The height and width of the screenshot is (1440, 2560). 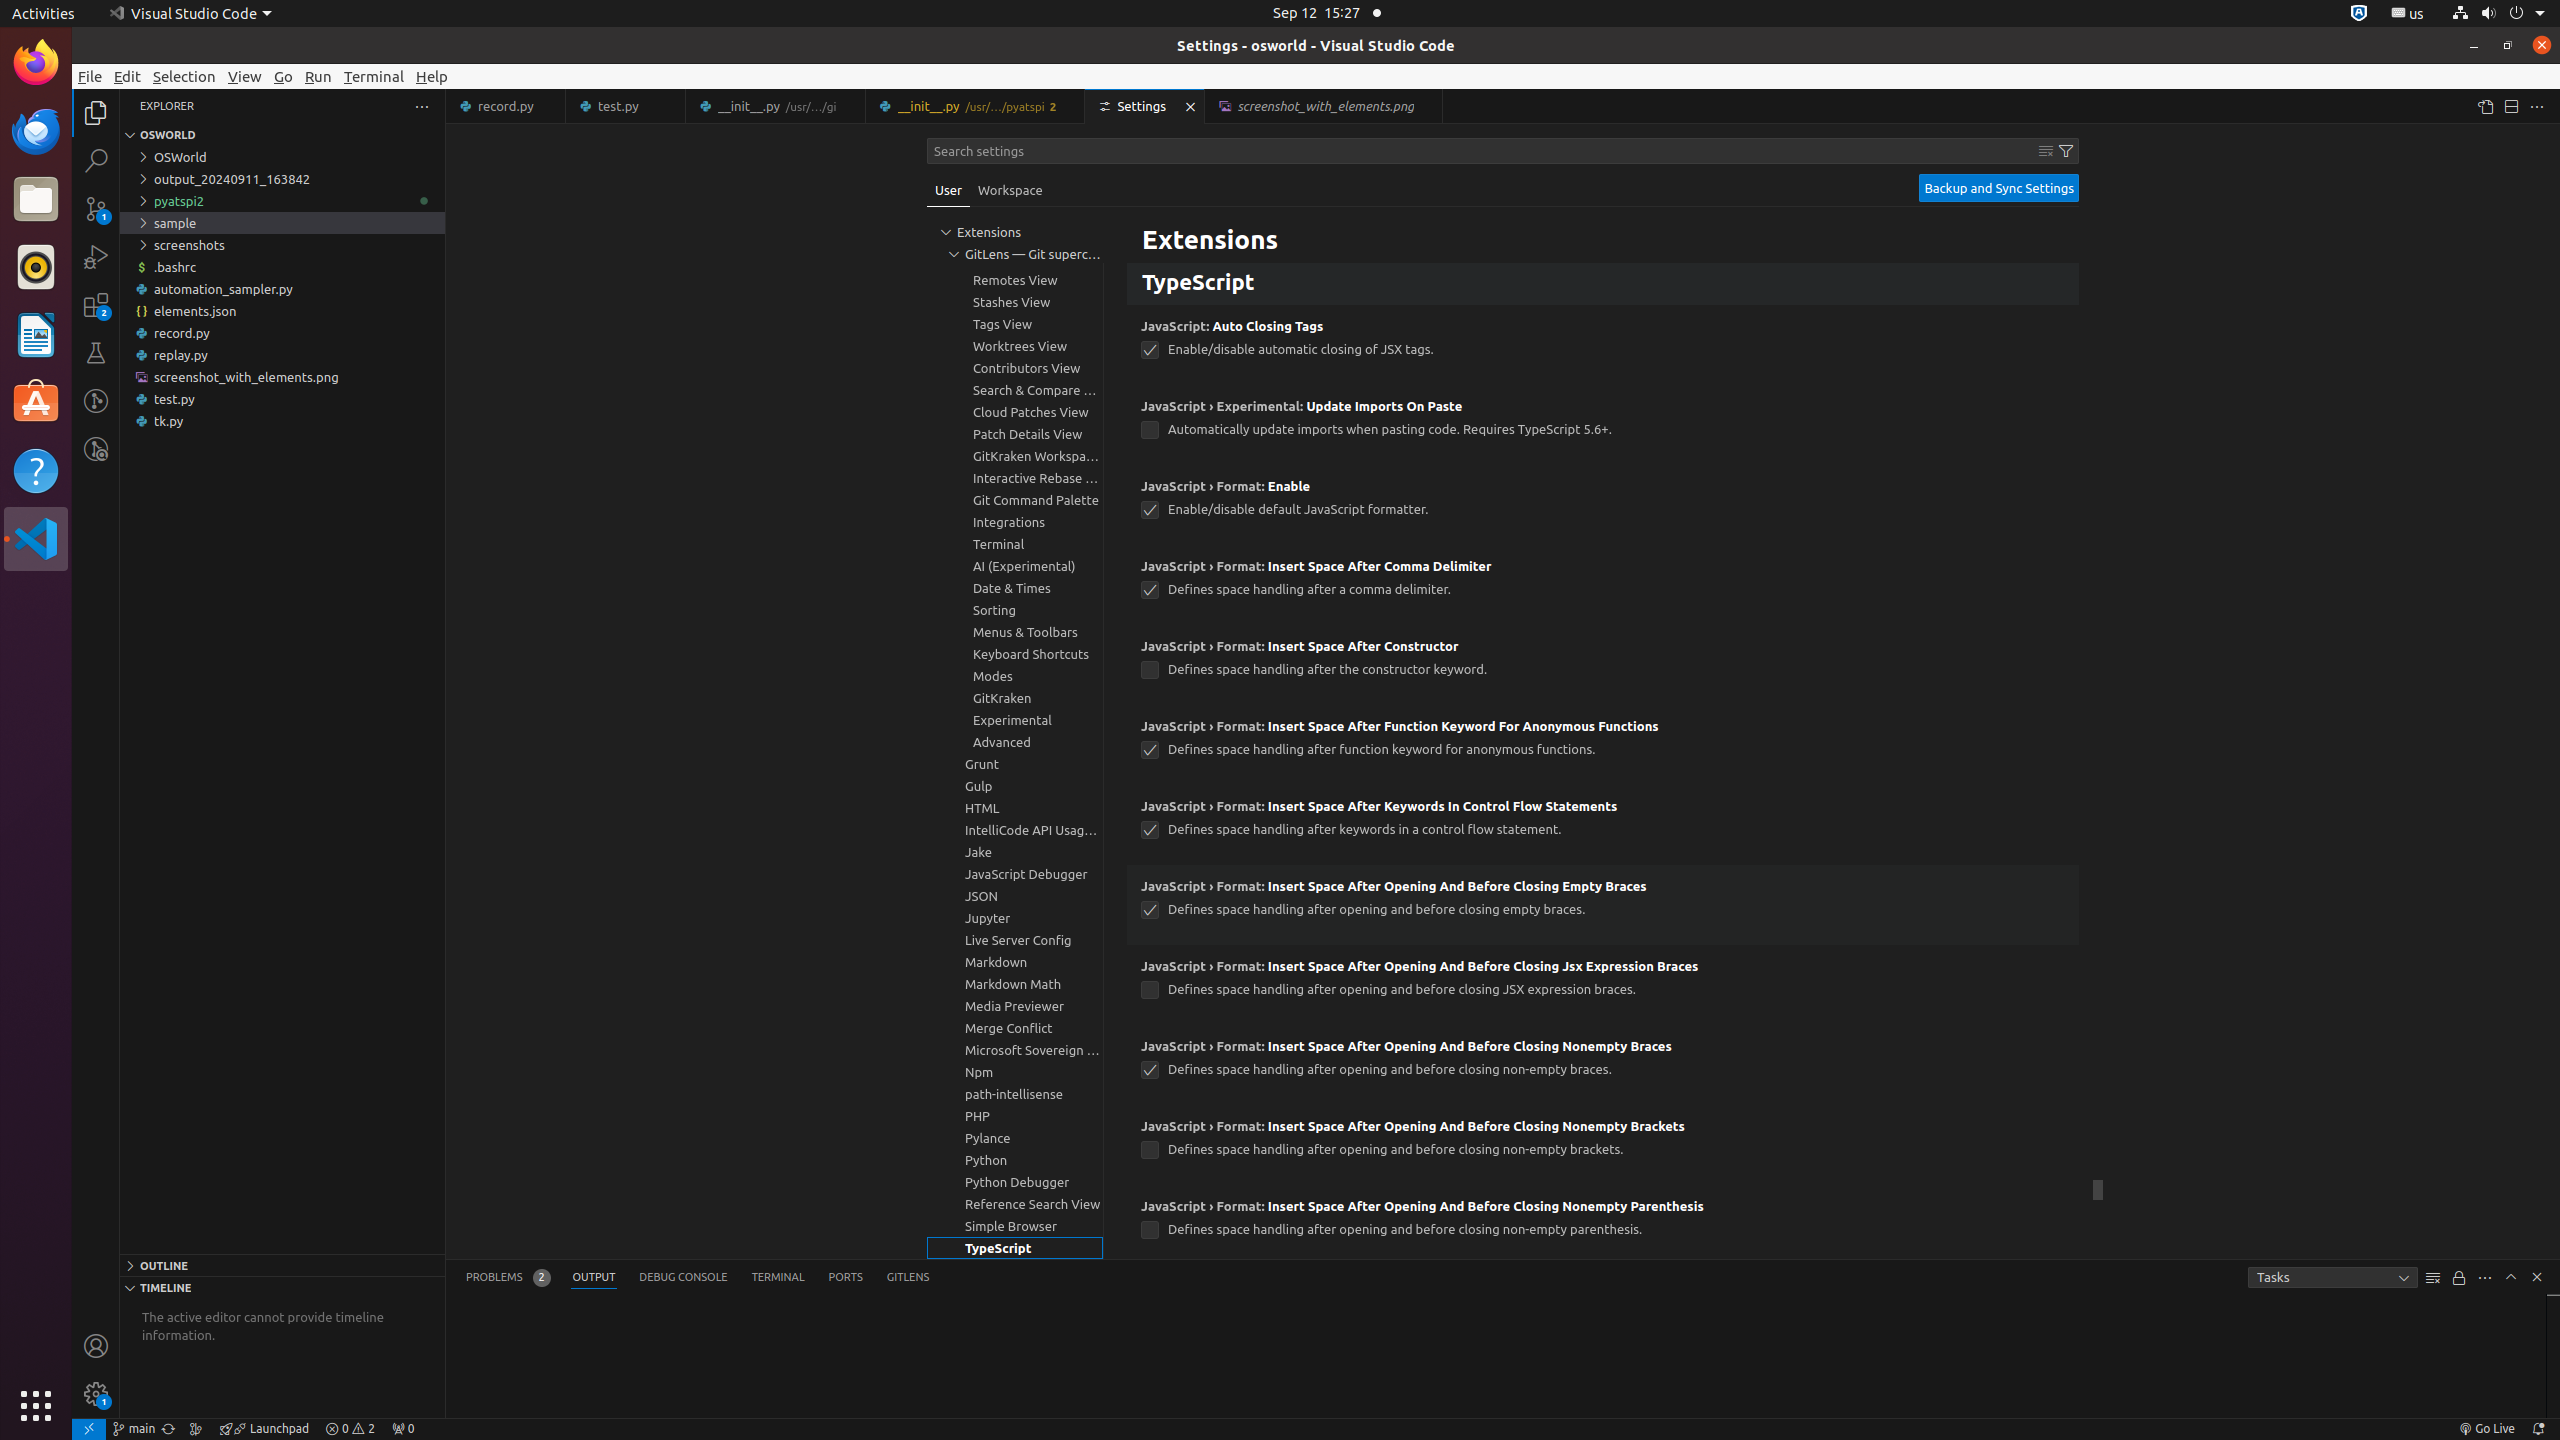 I want to click on Python, group, so click(x=1015, y=1160).